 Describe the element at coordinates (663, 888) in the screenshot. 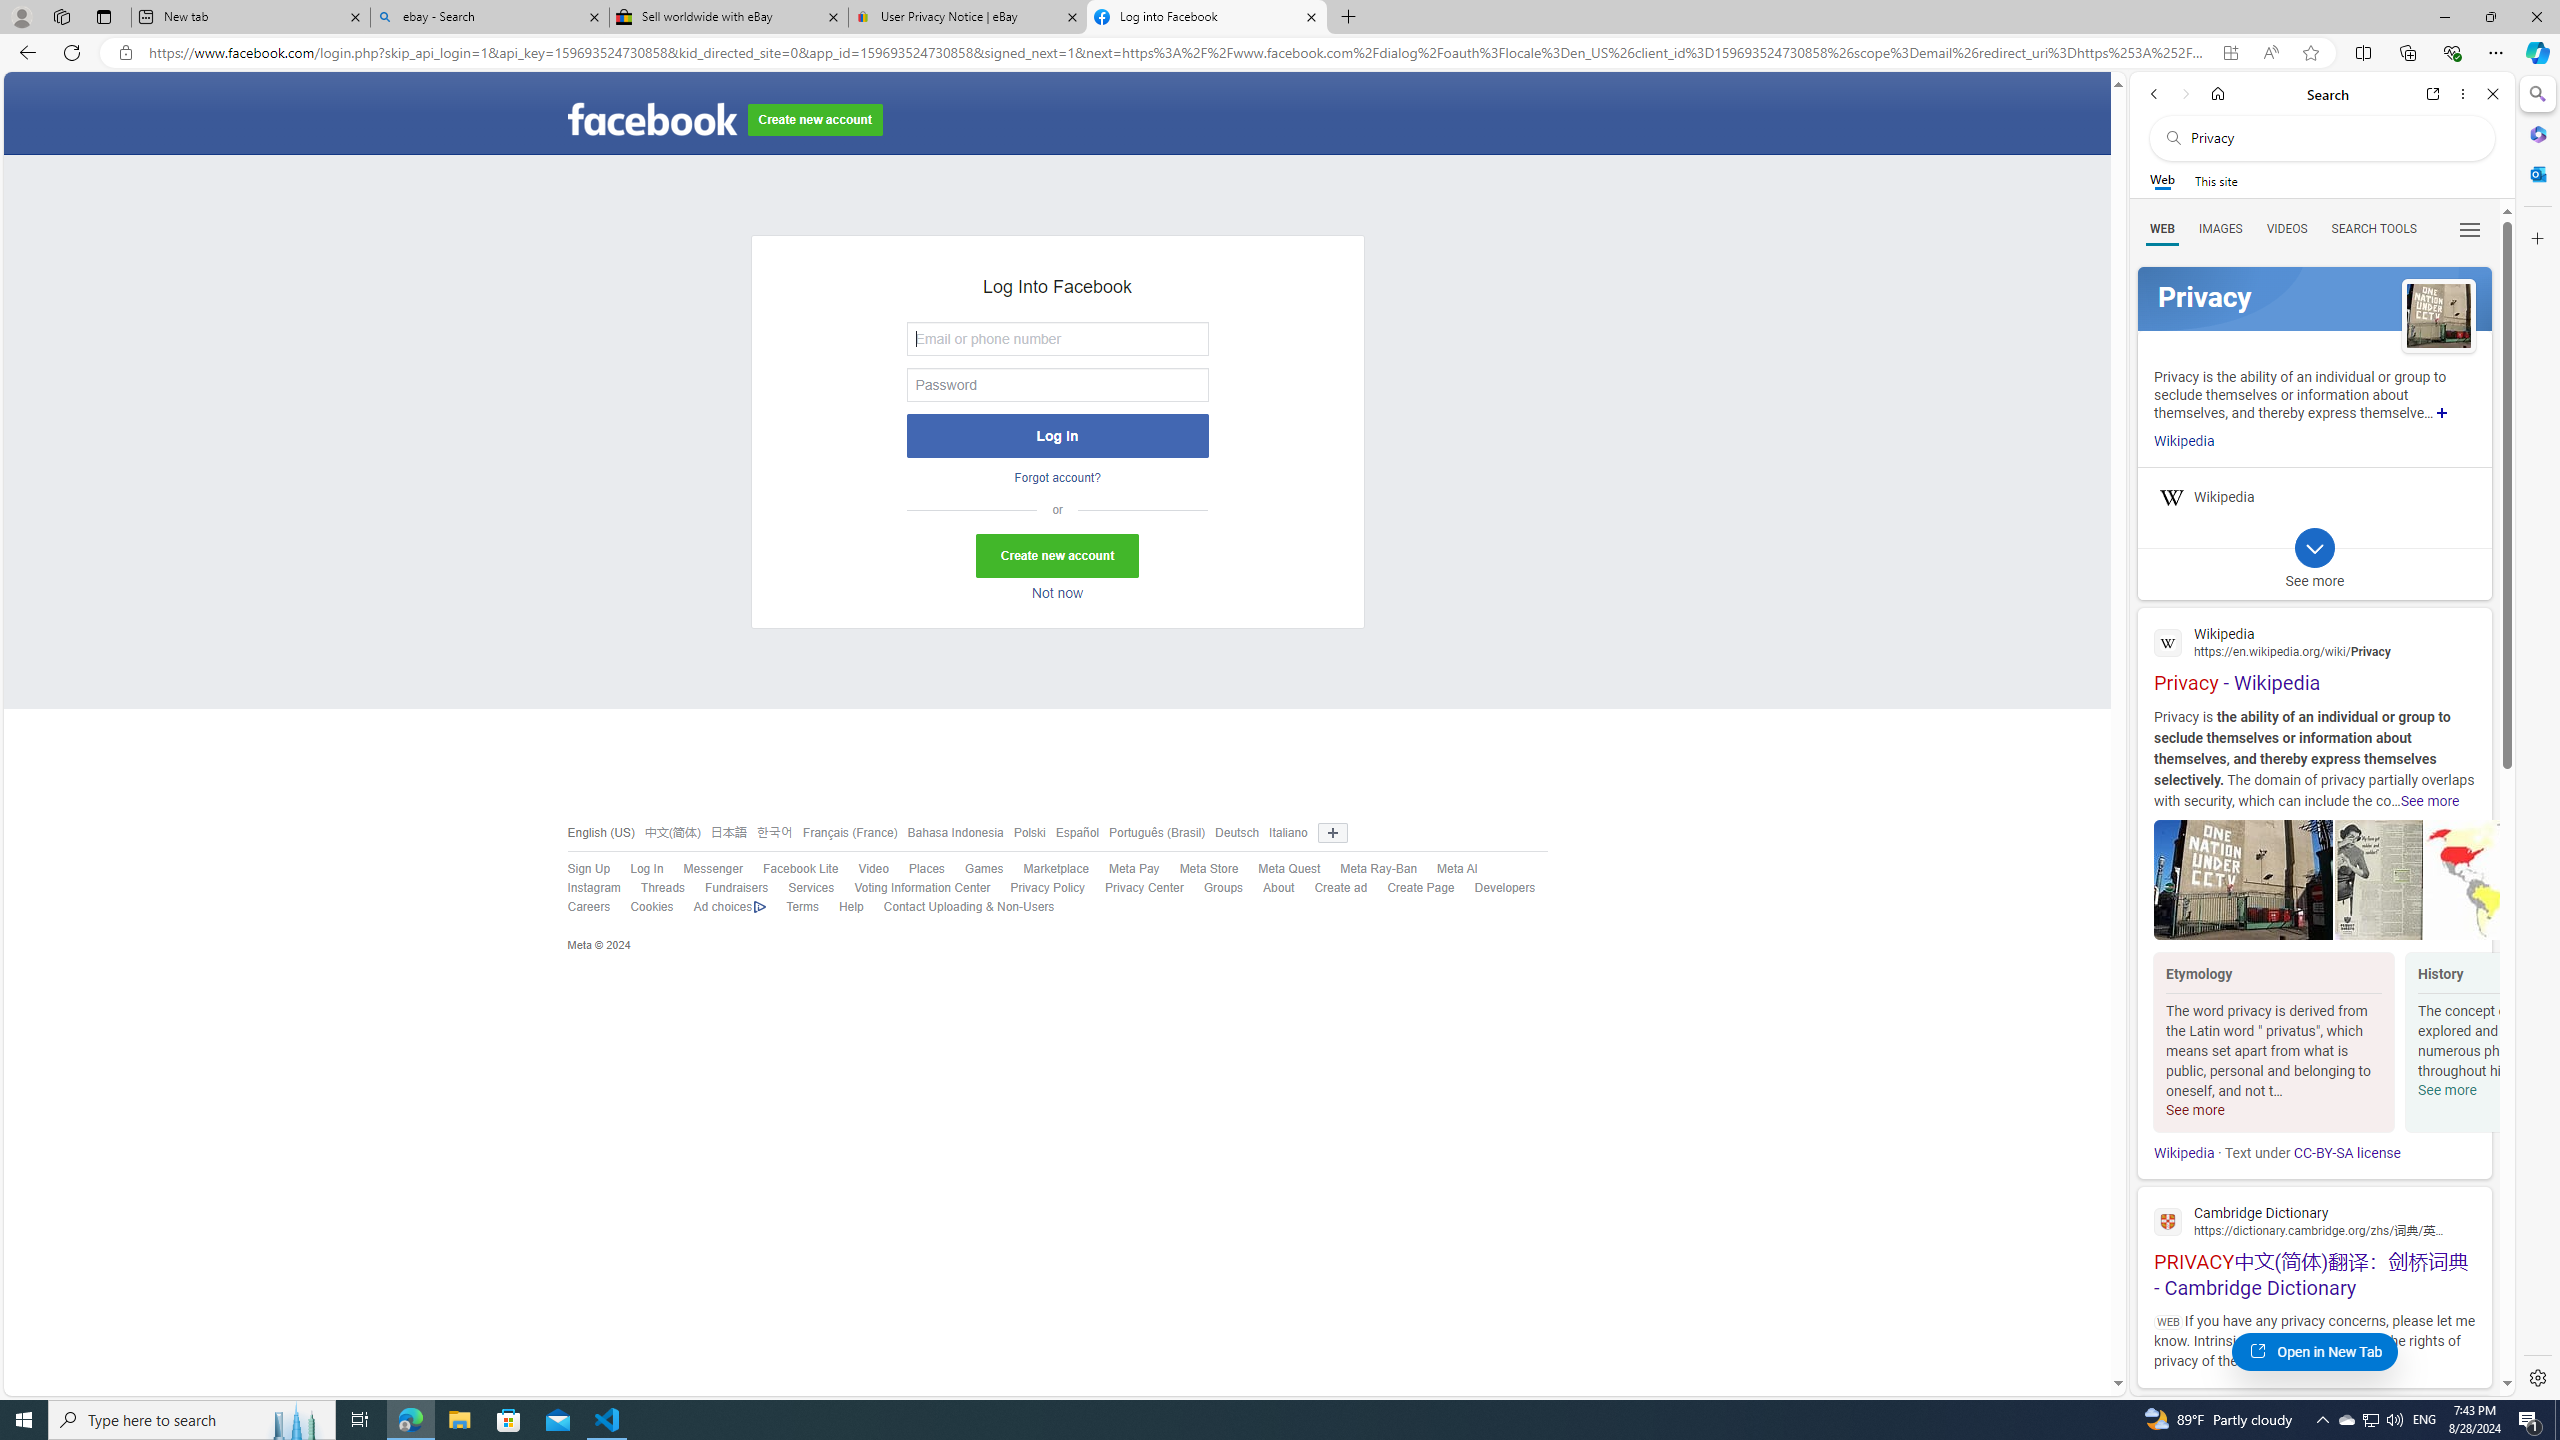

I see `Threads` at that location.